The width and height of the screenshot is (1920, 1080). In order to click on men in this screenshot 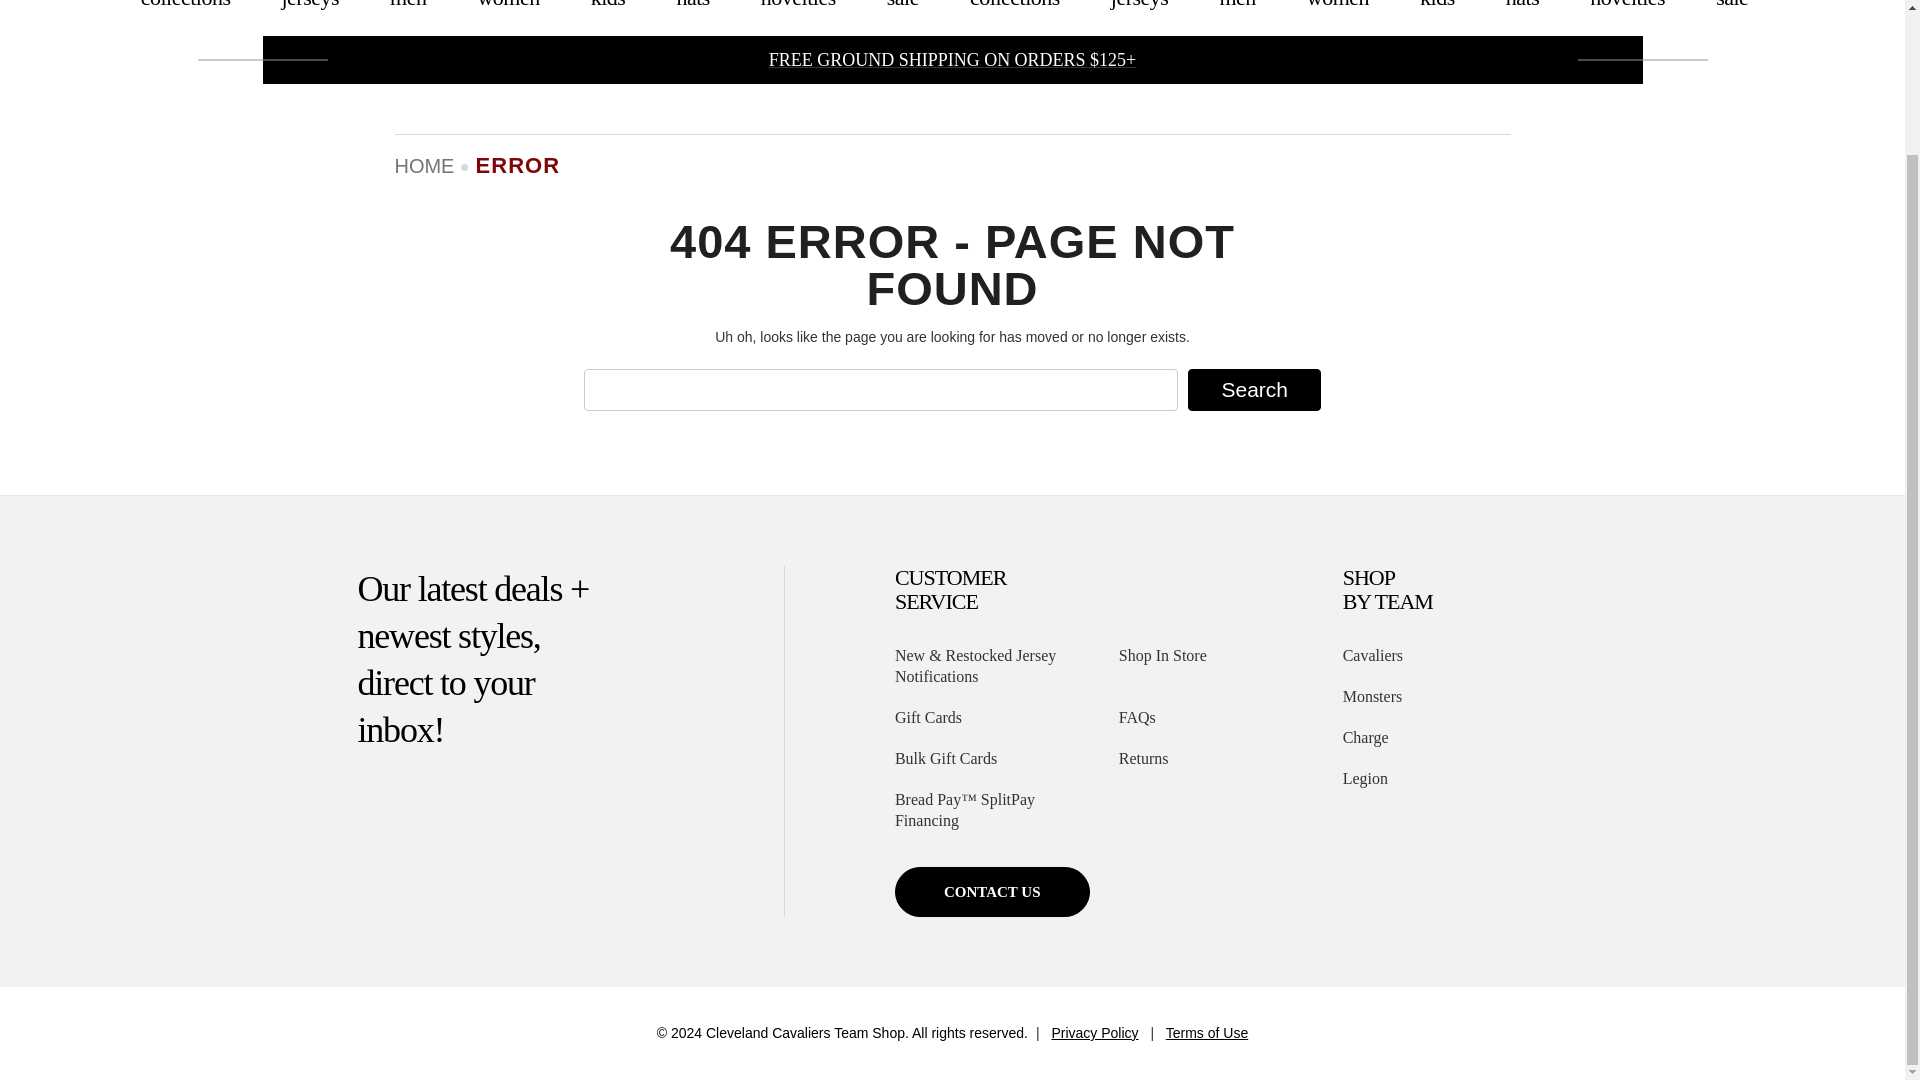, I will do `click(408, 18)`.